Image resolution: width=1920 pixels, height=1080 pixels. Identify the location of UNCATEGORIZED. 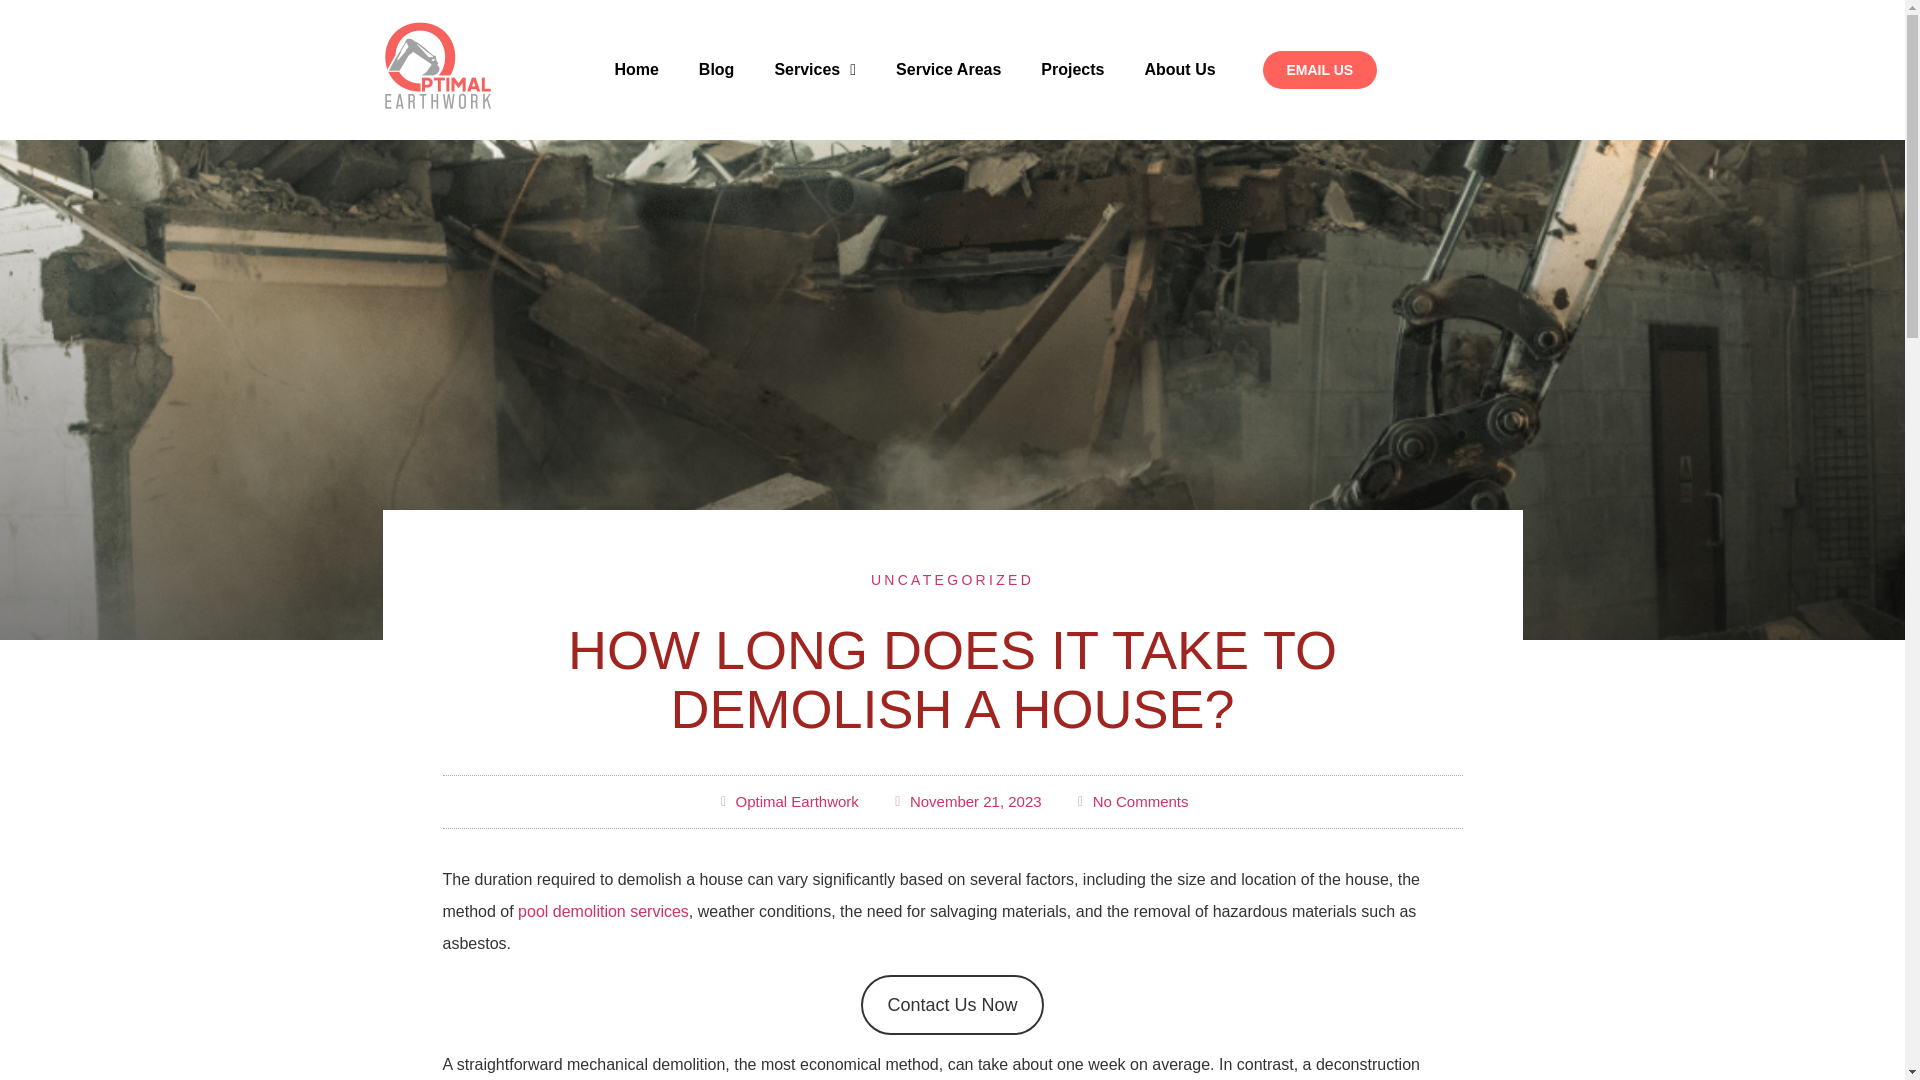
(952, 580).